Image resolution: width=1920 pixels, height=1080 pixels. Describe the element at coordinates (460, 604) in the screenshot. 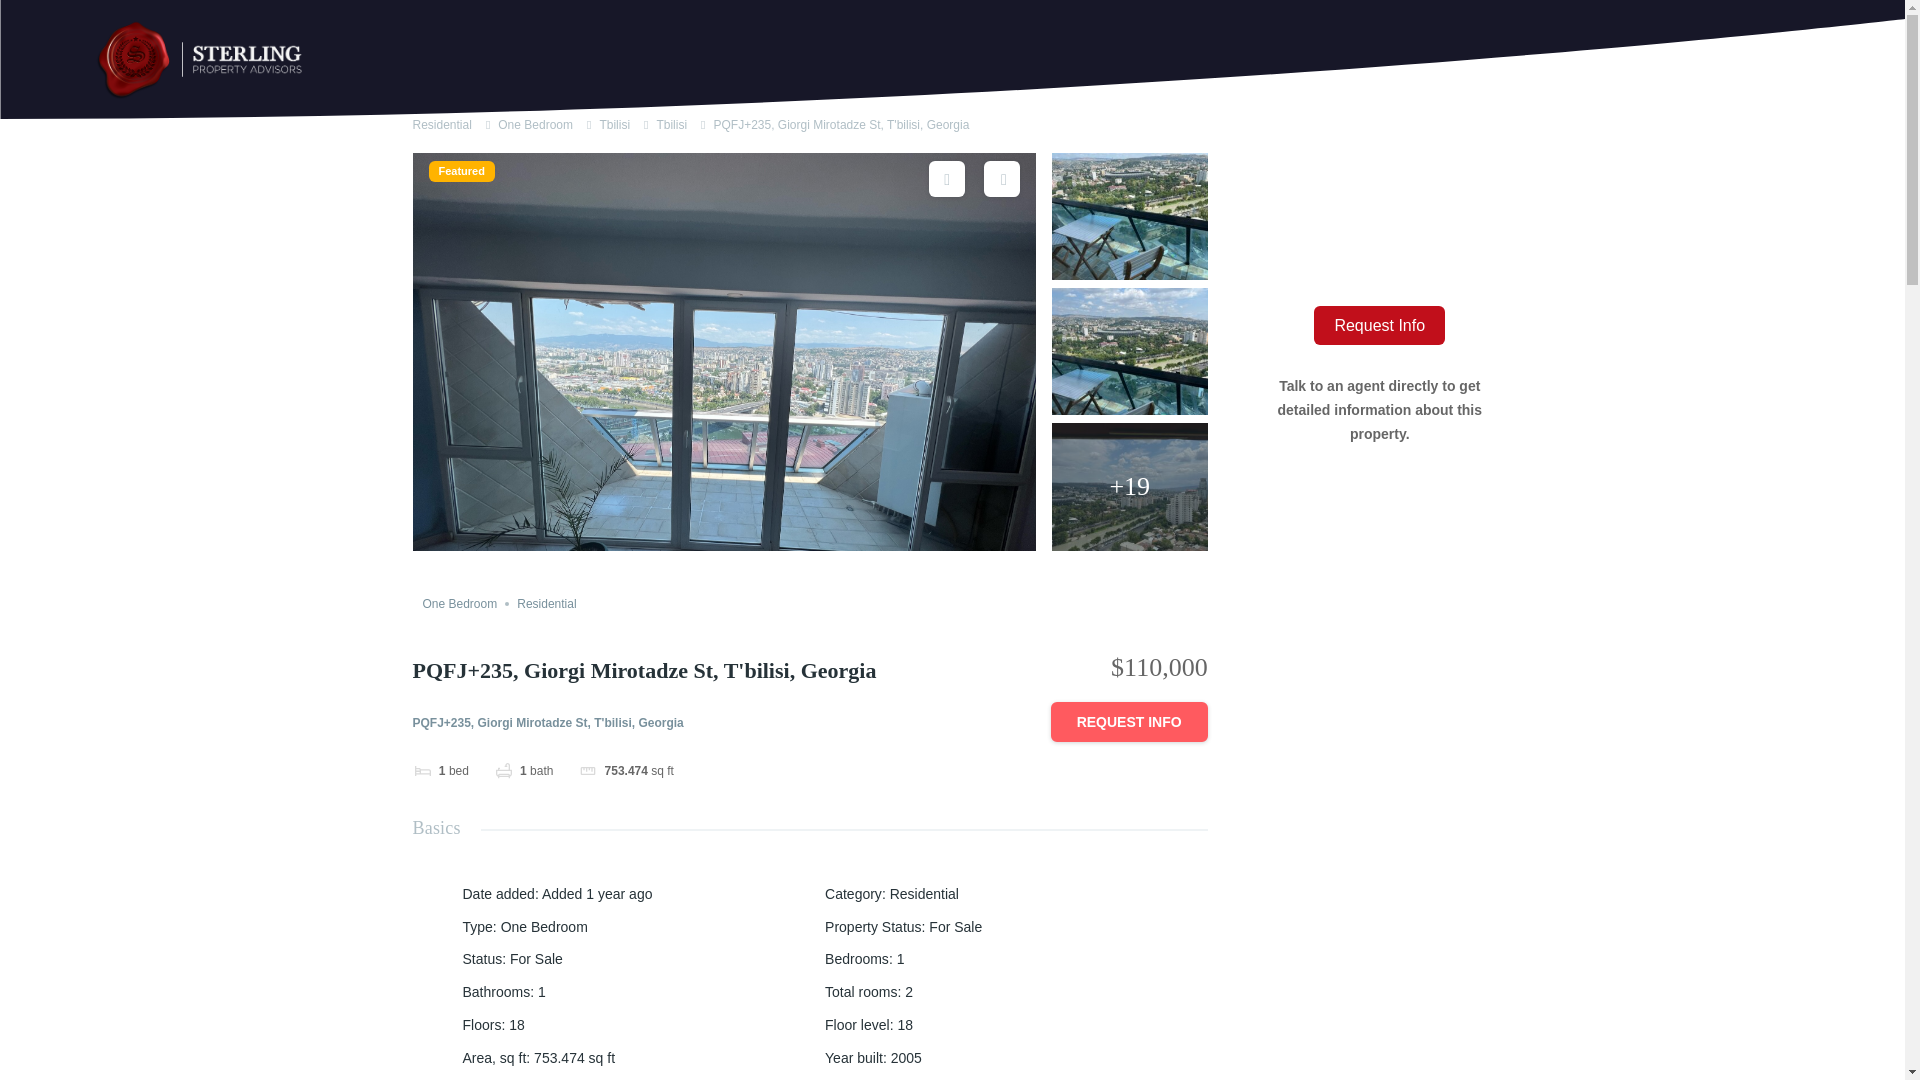

I see `One Bedroom` at that location.